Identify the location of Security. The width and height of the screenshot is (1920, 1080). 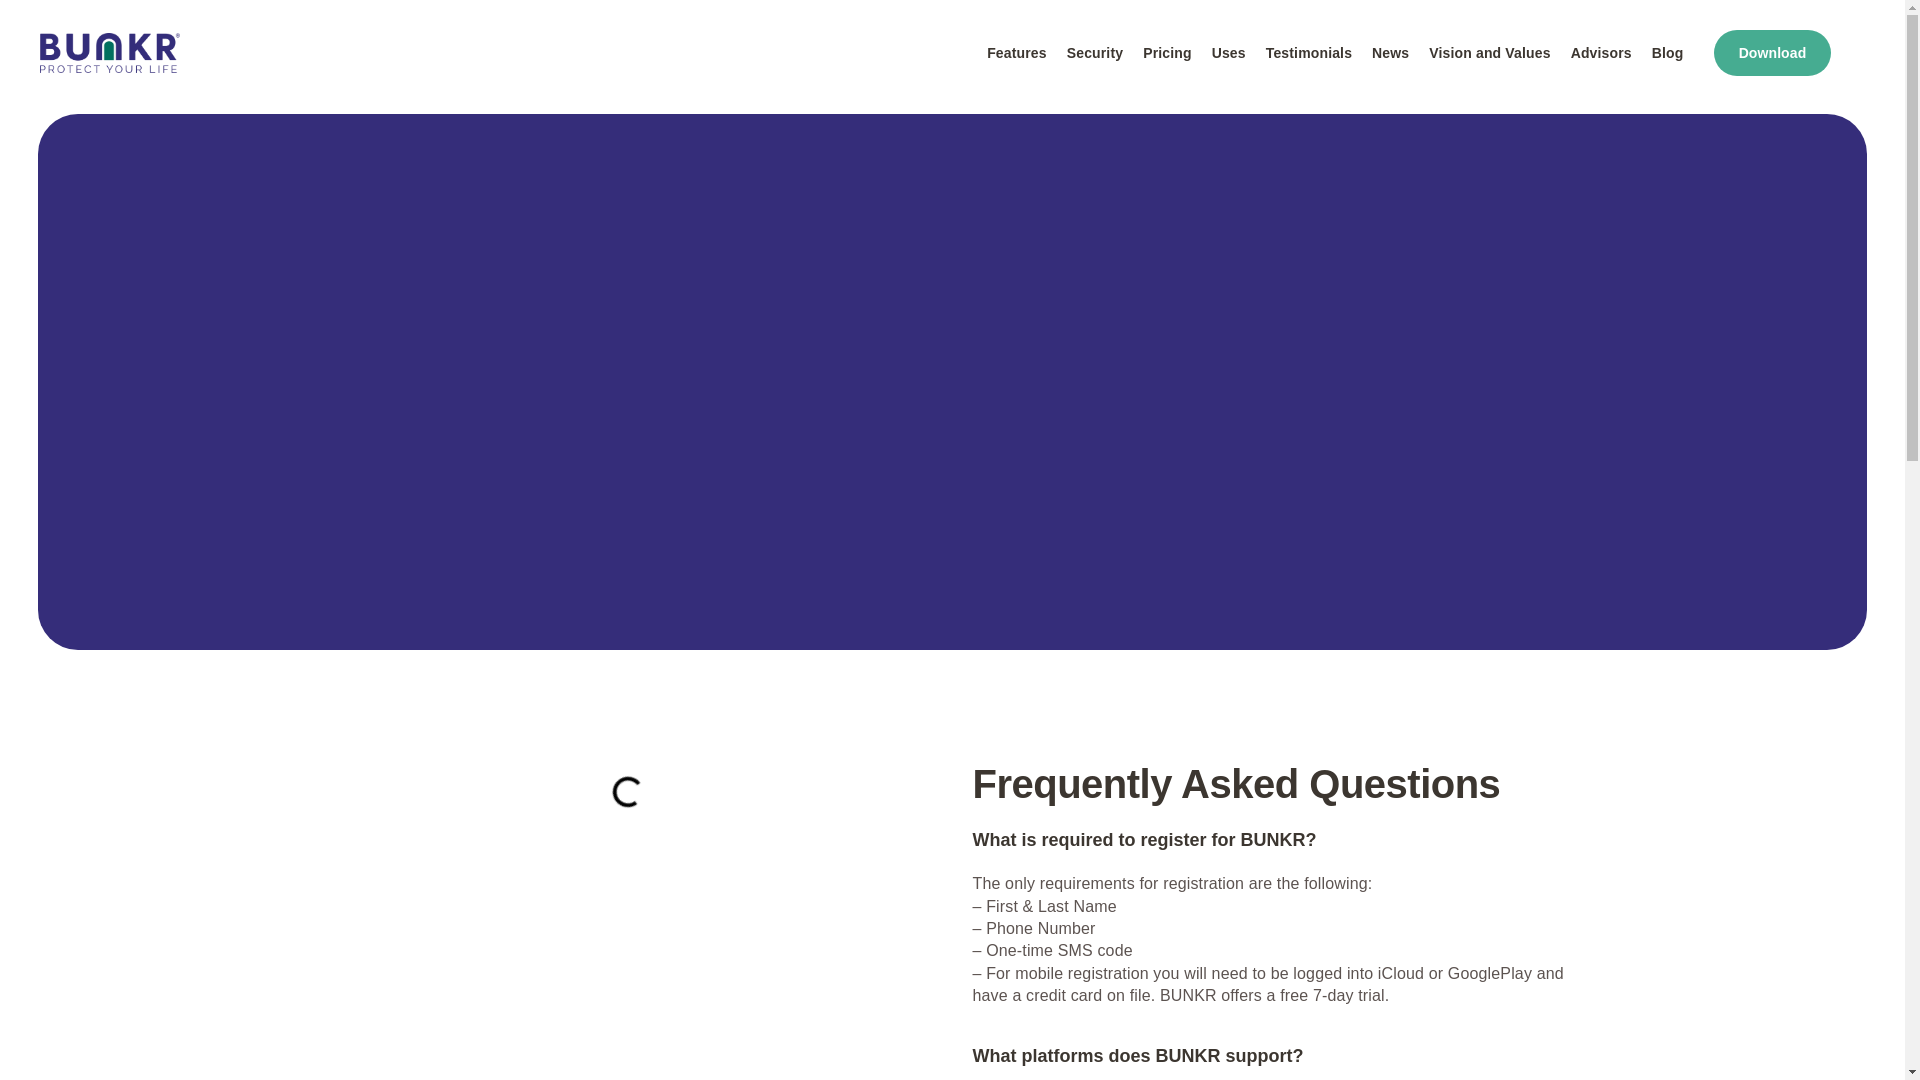
(1094, 52).